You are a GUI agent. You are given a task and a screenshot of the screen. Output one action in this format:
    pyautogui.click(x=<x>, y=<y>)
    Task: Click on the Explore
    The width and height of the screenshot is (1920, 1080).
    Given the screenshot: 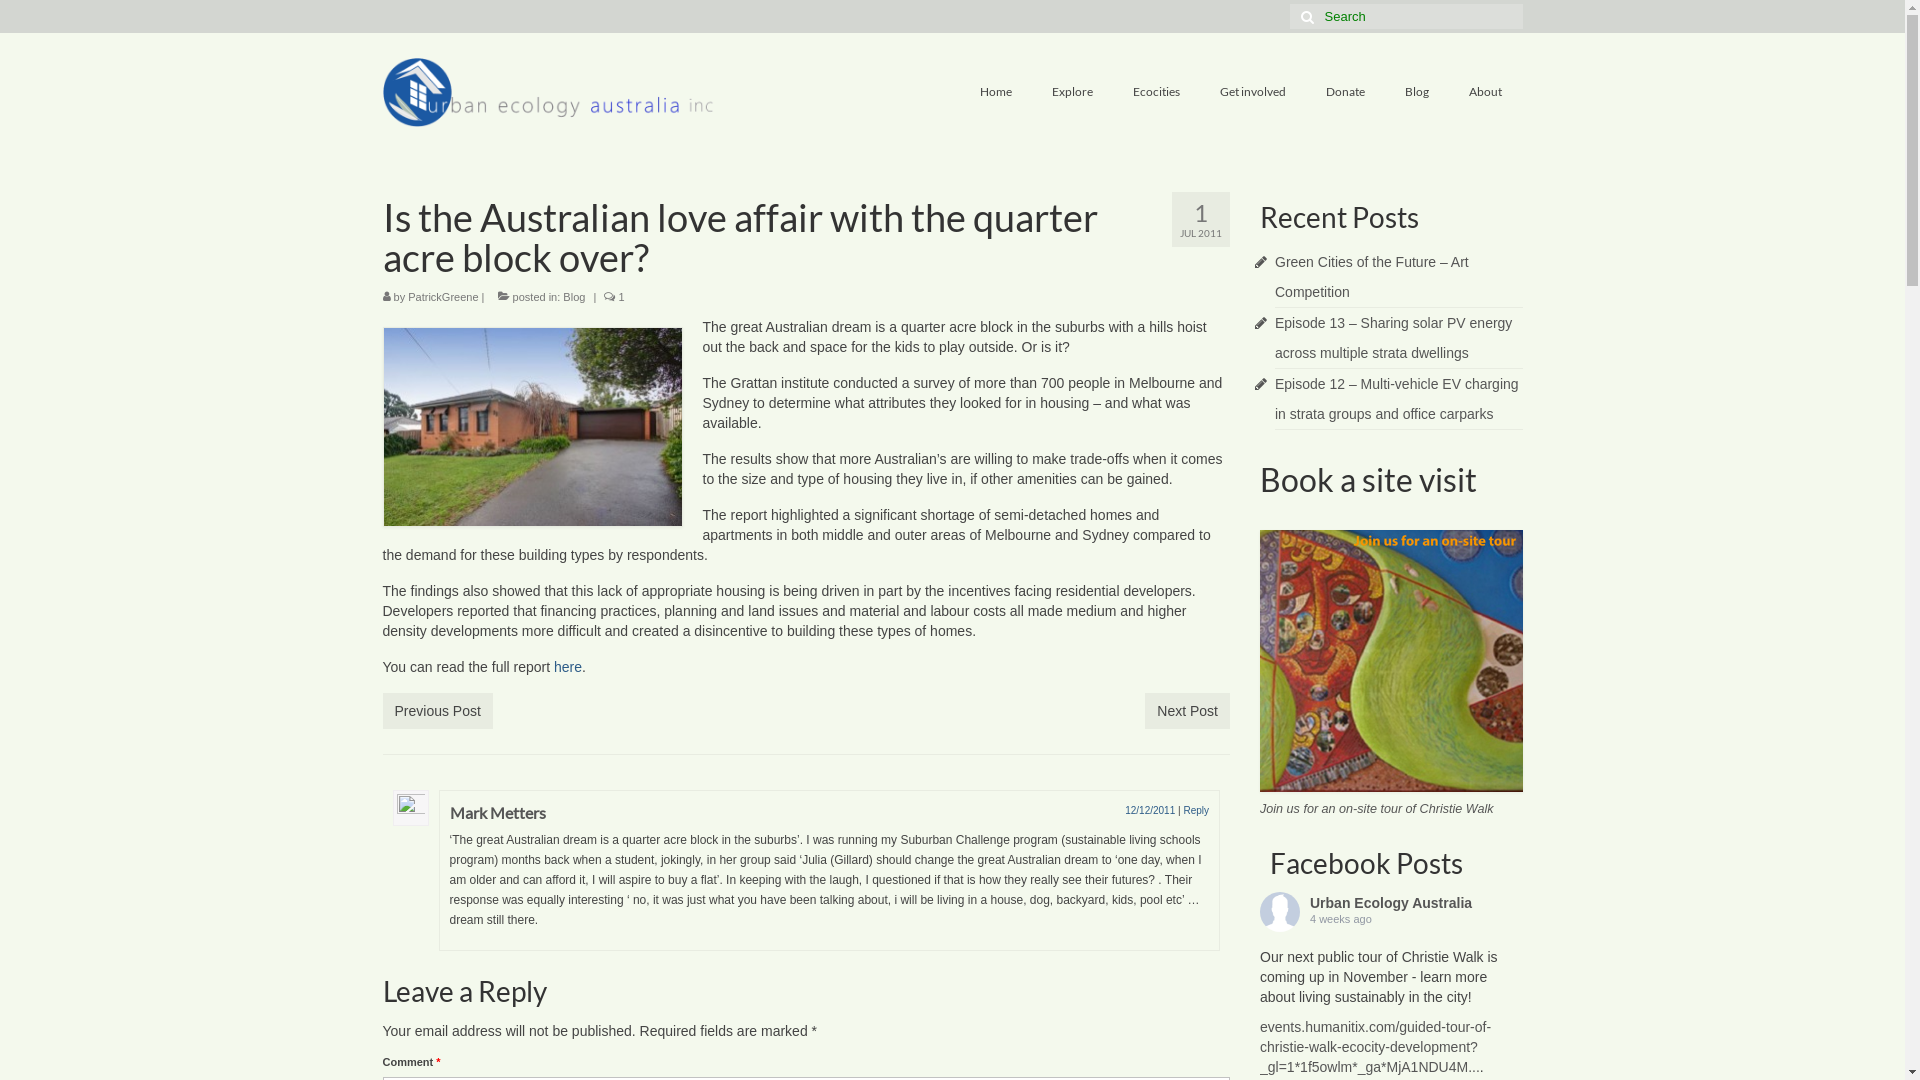 What is the action you would take?
    pyautogui.click(x=1072, y=92)
    